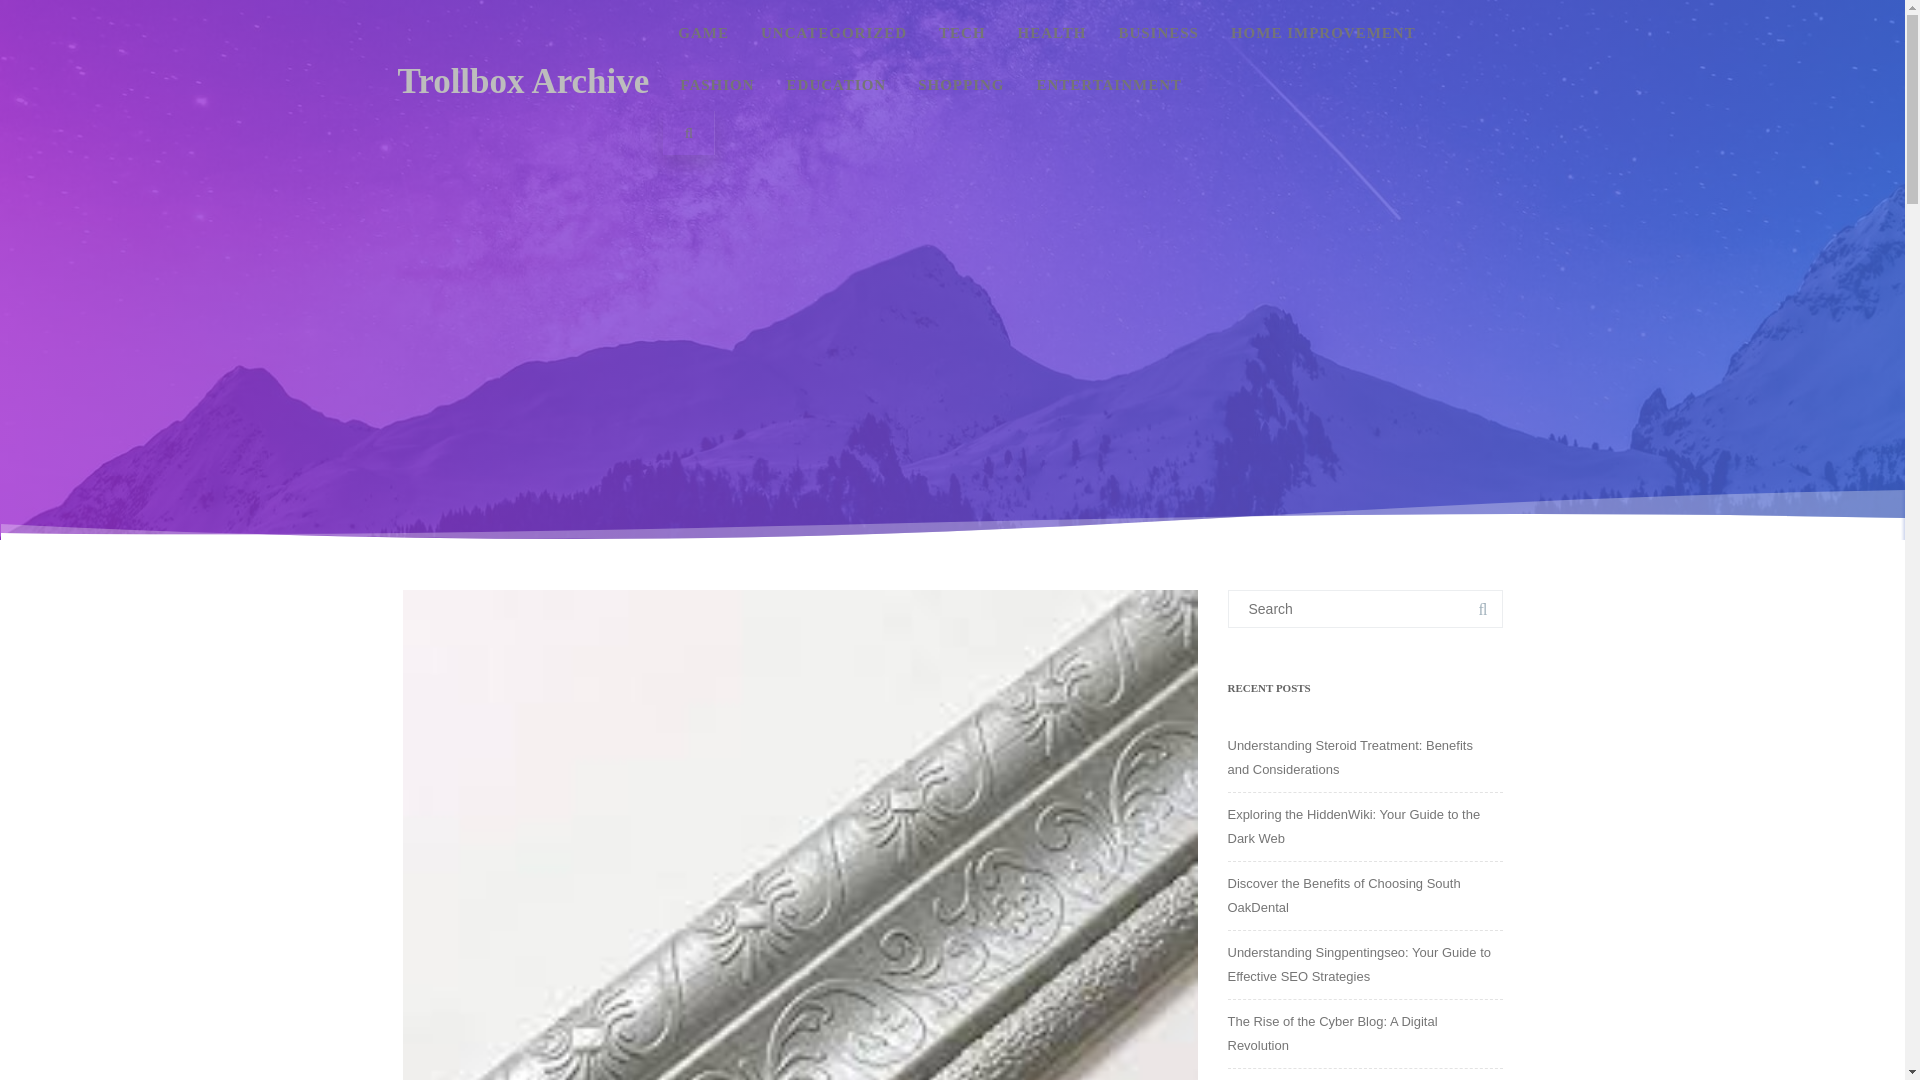  Describe the element at coordinates (1354, 826) in the screenshot. I see `Exploring the HiddenWiki: Your Guide to the Dark Web` at that location.